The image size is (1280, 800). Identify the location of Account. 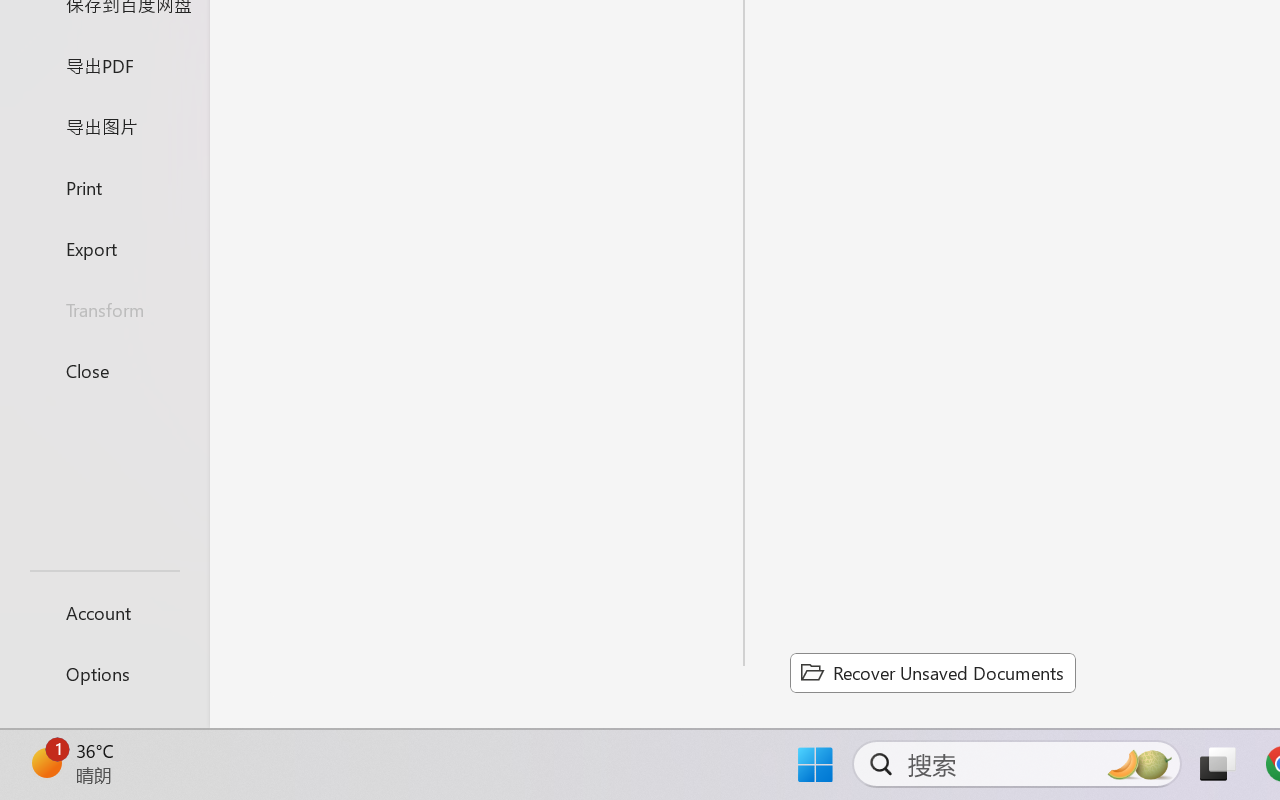
(104, 612).